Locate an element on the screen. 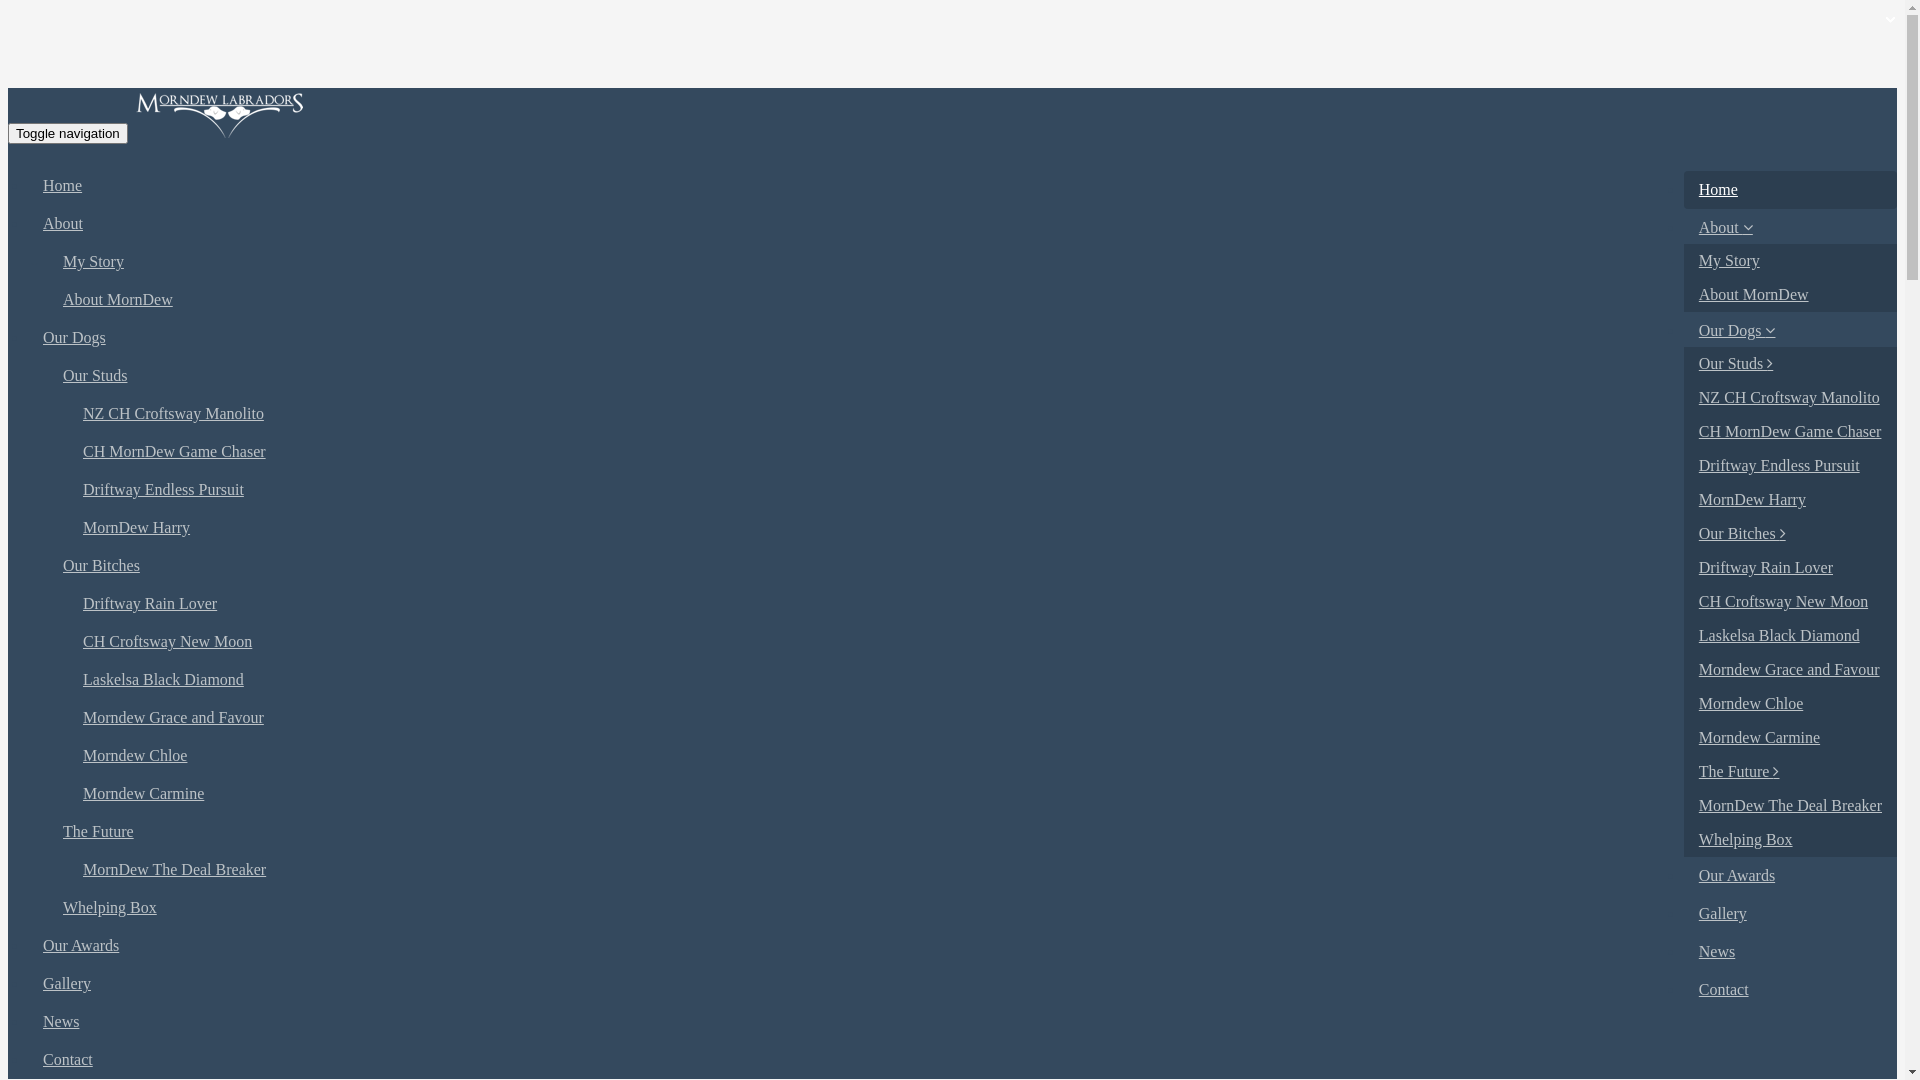 The height and width of the screenshot is (1080, 1920). Contact is located at coordinates (1790, 990).